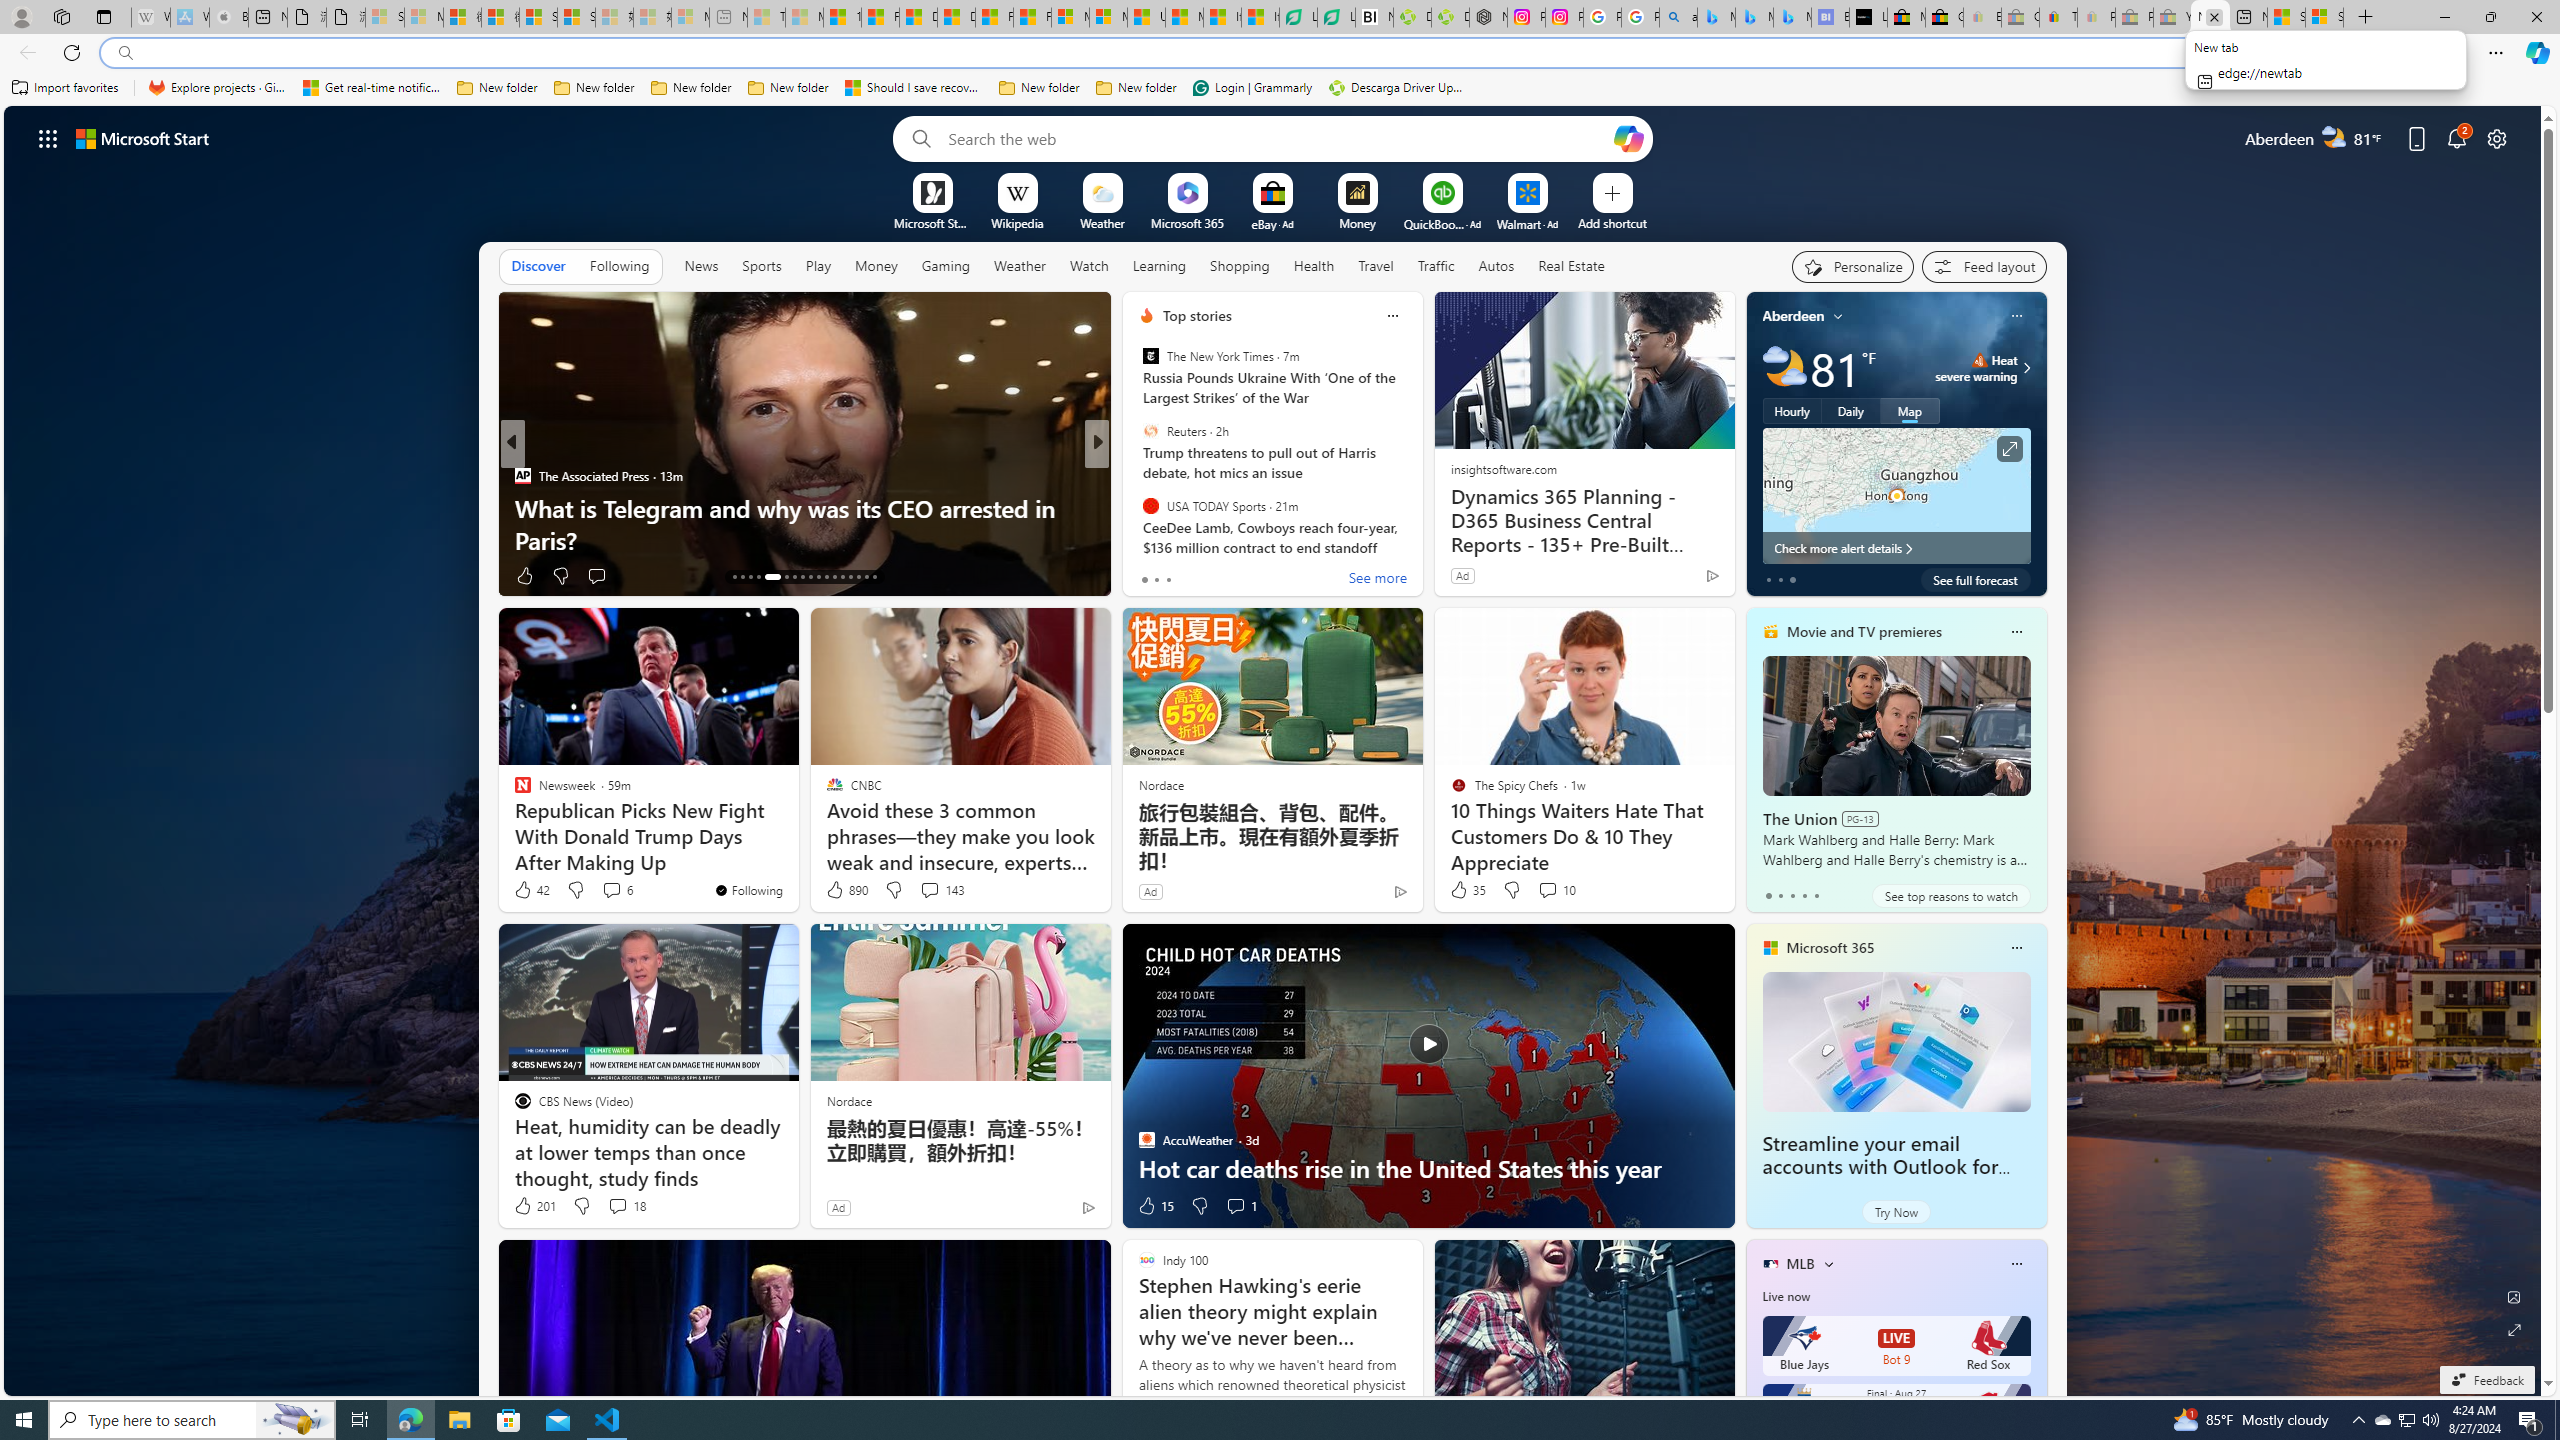 Image resolution: width=2560 pixels, height=1440 pixels. I want to click on 3 Like, so click(1145, 576).